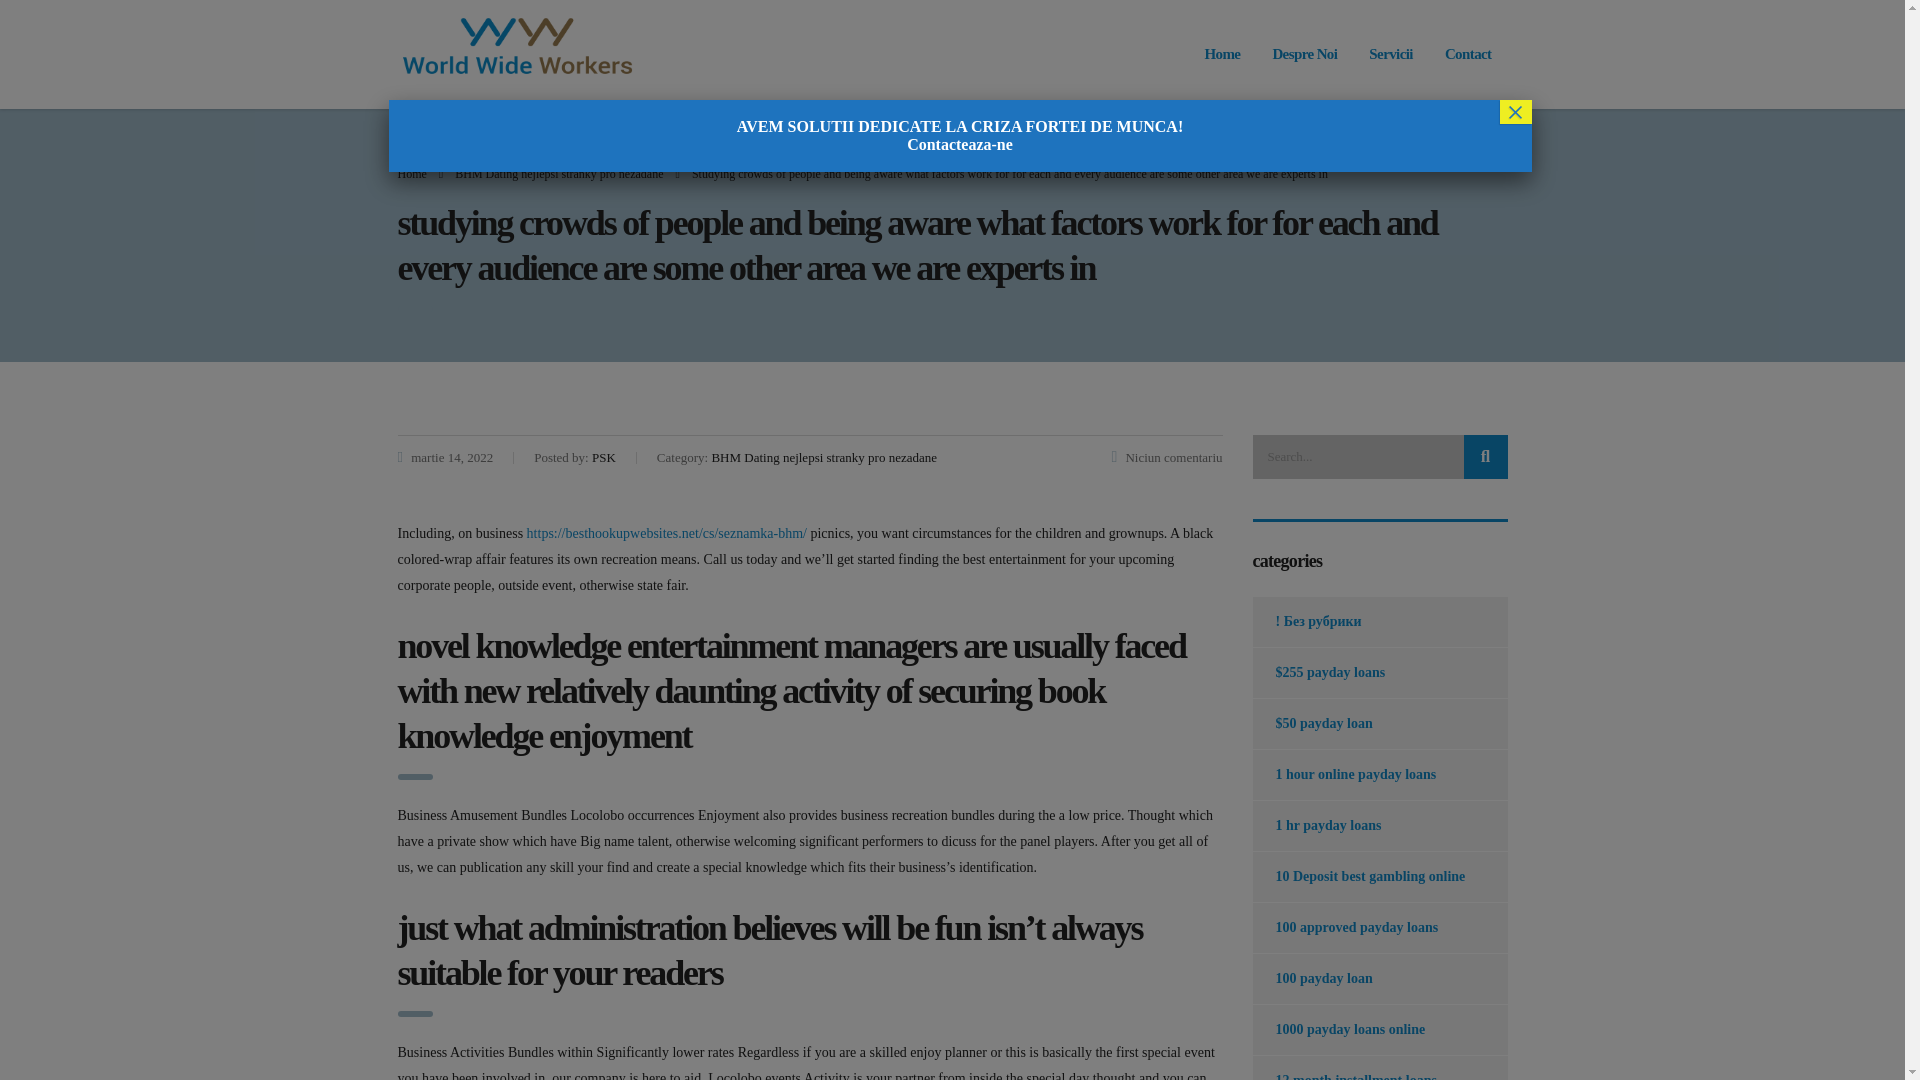  Describe the element at coordinates (1358, 876) in the screenshot. I see `10 Deposit best gambling online` at that location.